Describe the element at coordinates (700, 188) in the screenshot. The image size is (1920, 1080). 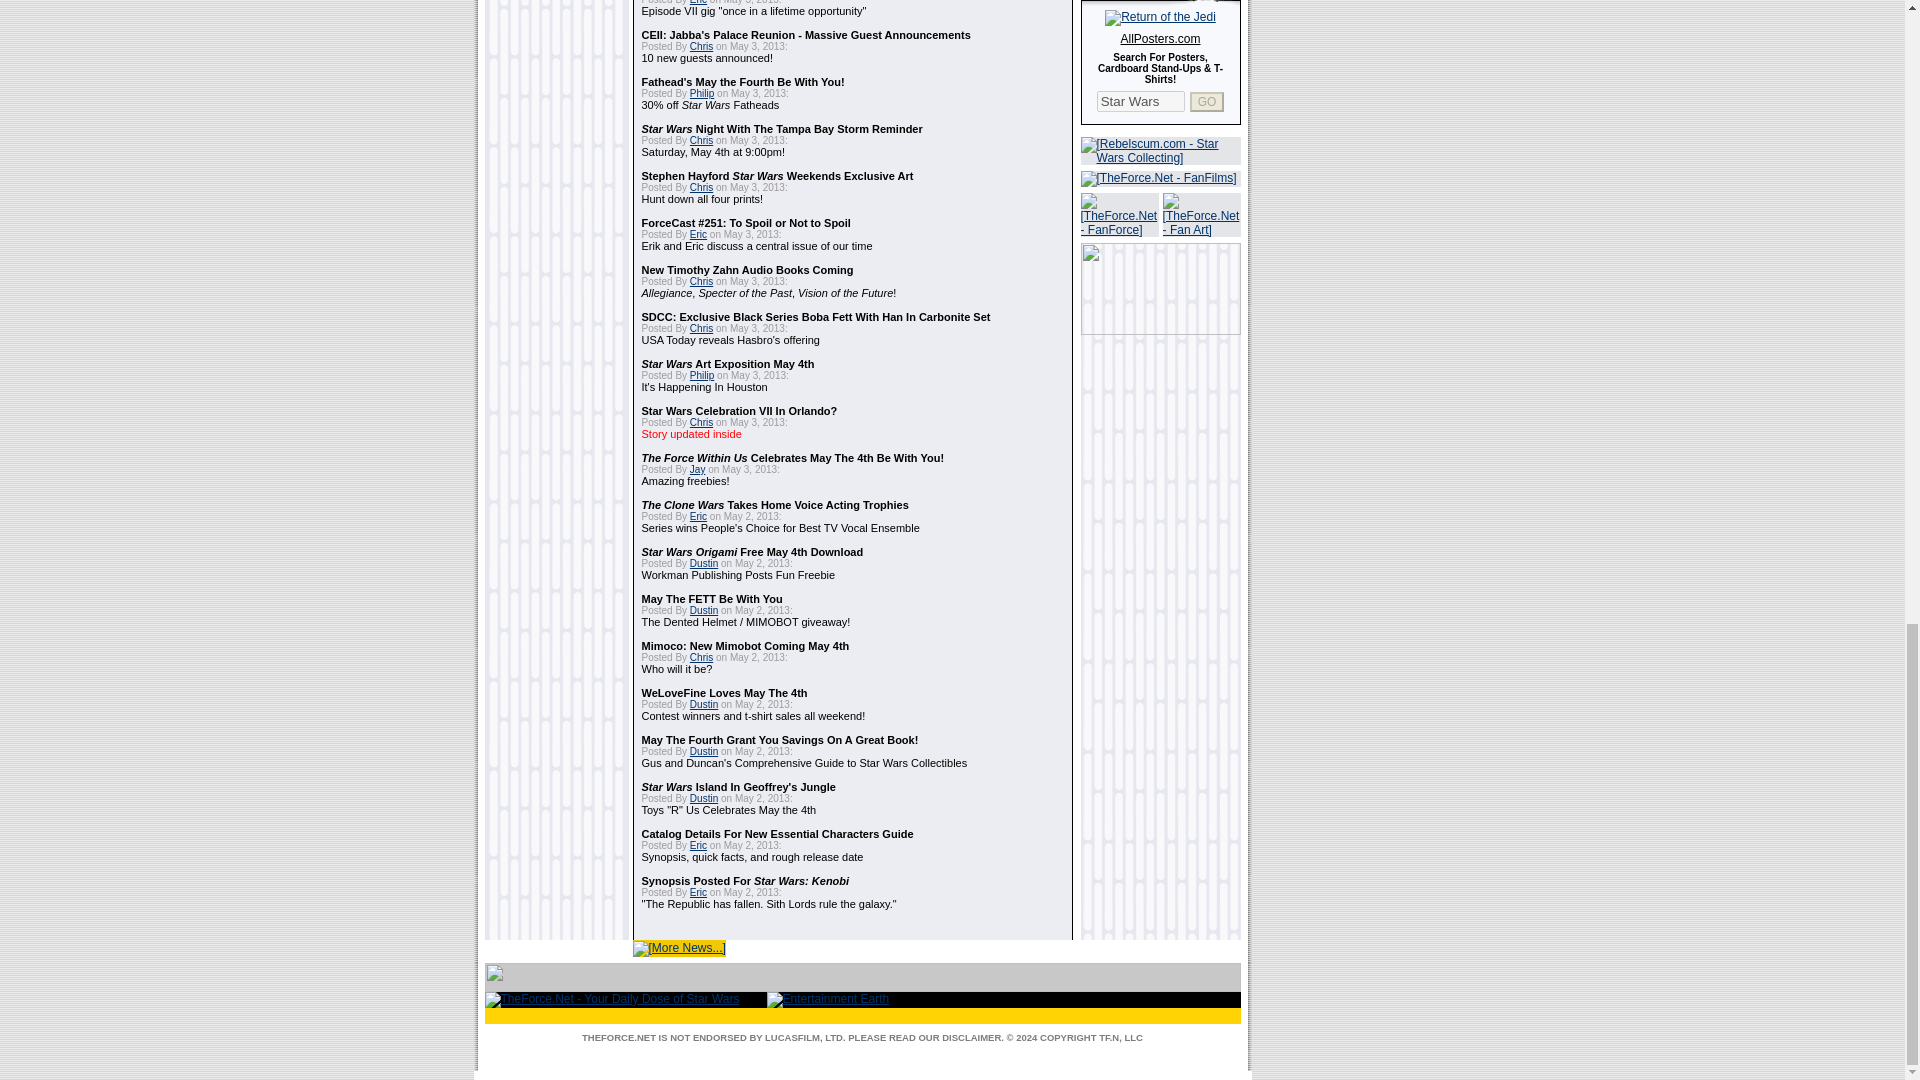
I see `Chris` at that location.